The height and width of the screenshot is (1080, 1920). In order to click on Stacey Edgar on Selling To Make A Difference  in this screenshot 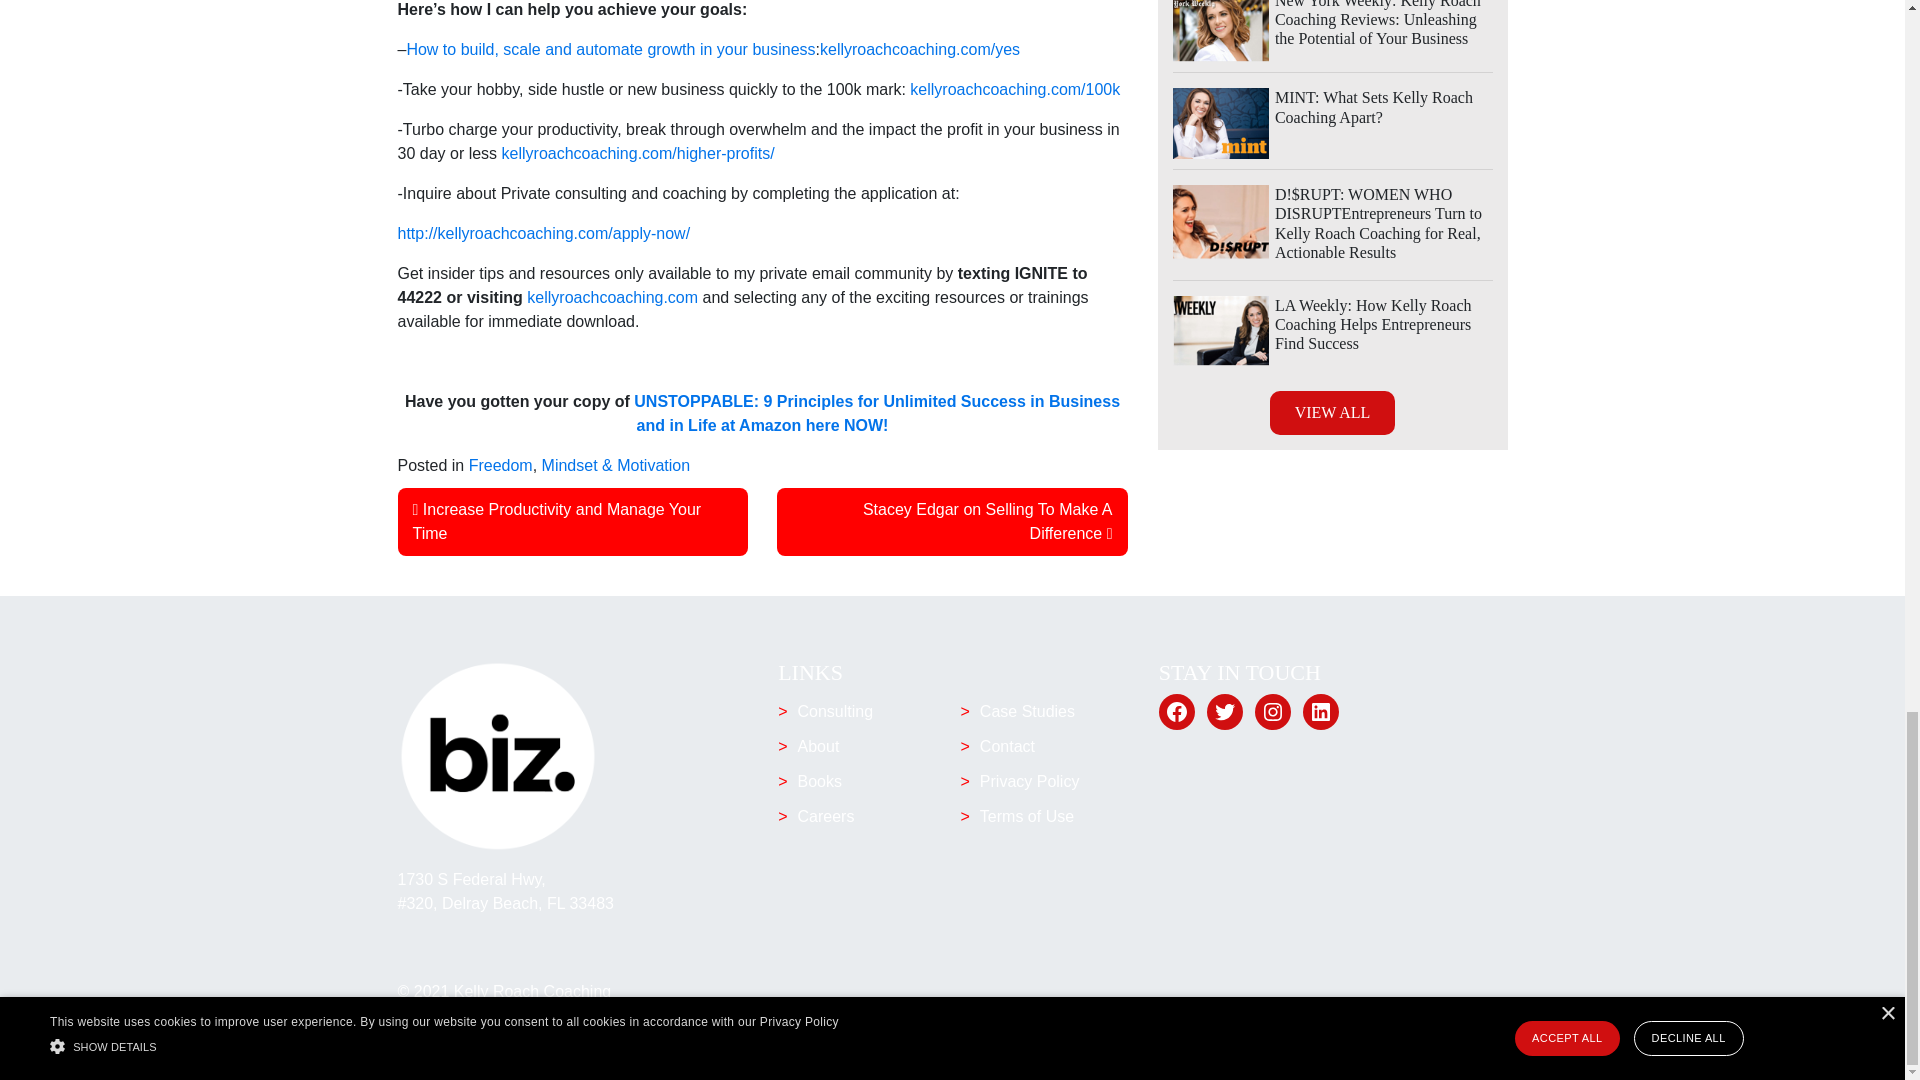, I will do `click(988, 522)`.